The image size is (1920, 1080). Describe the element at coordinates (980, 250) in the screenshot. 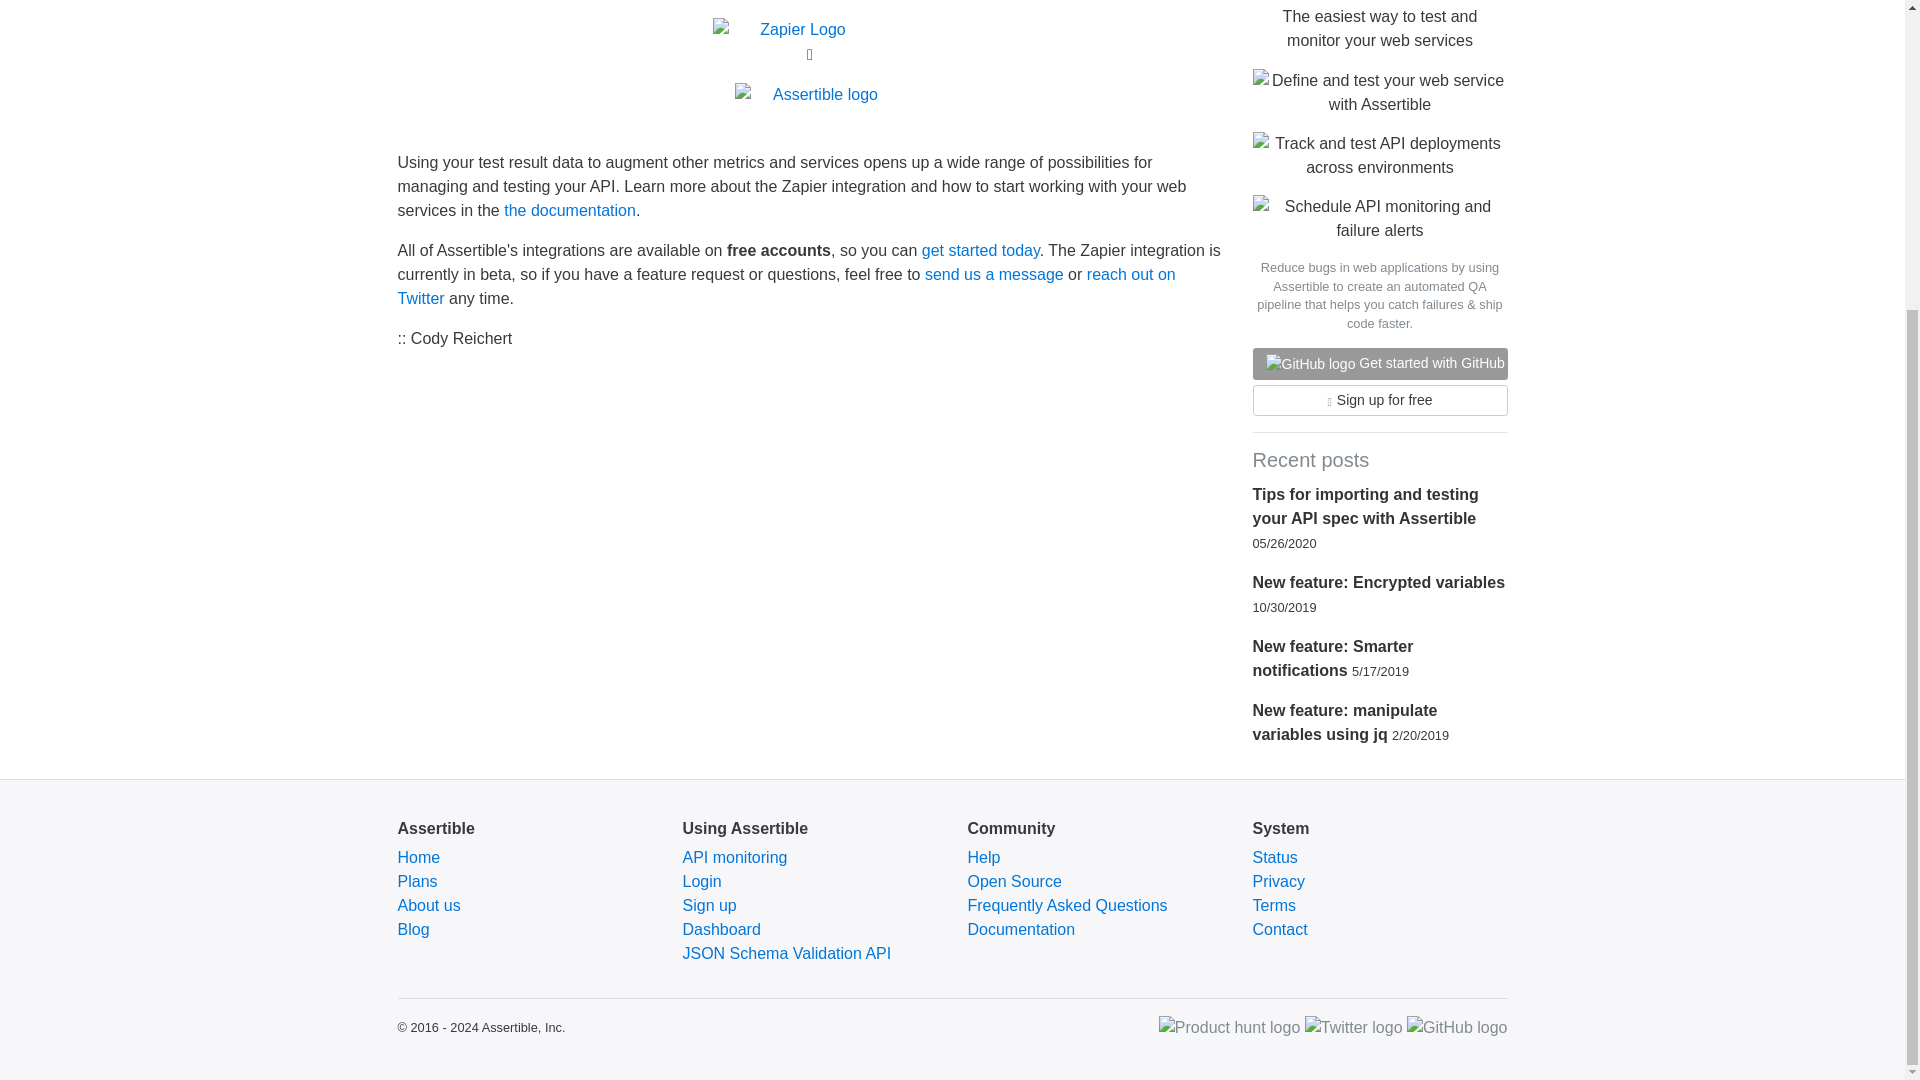

I see `get started today` at that location.